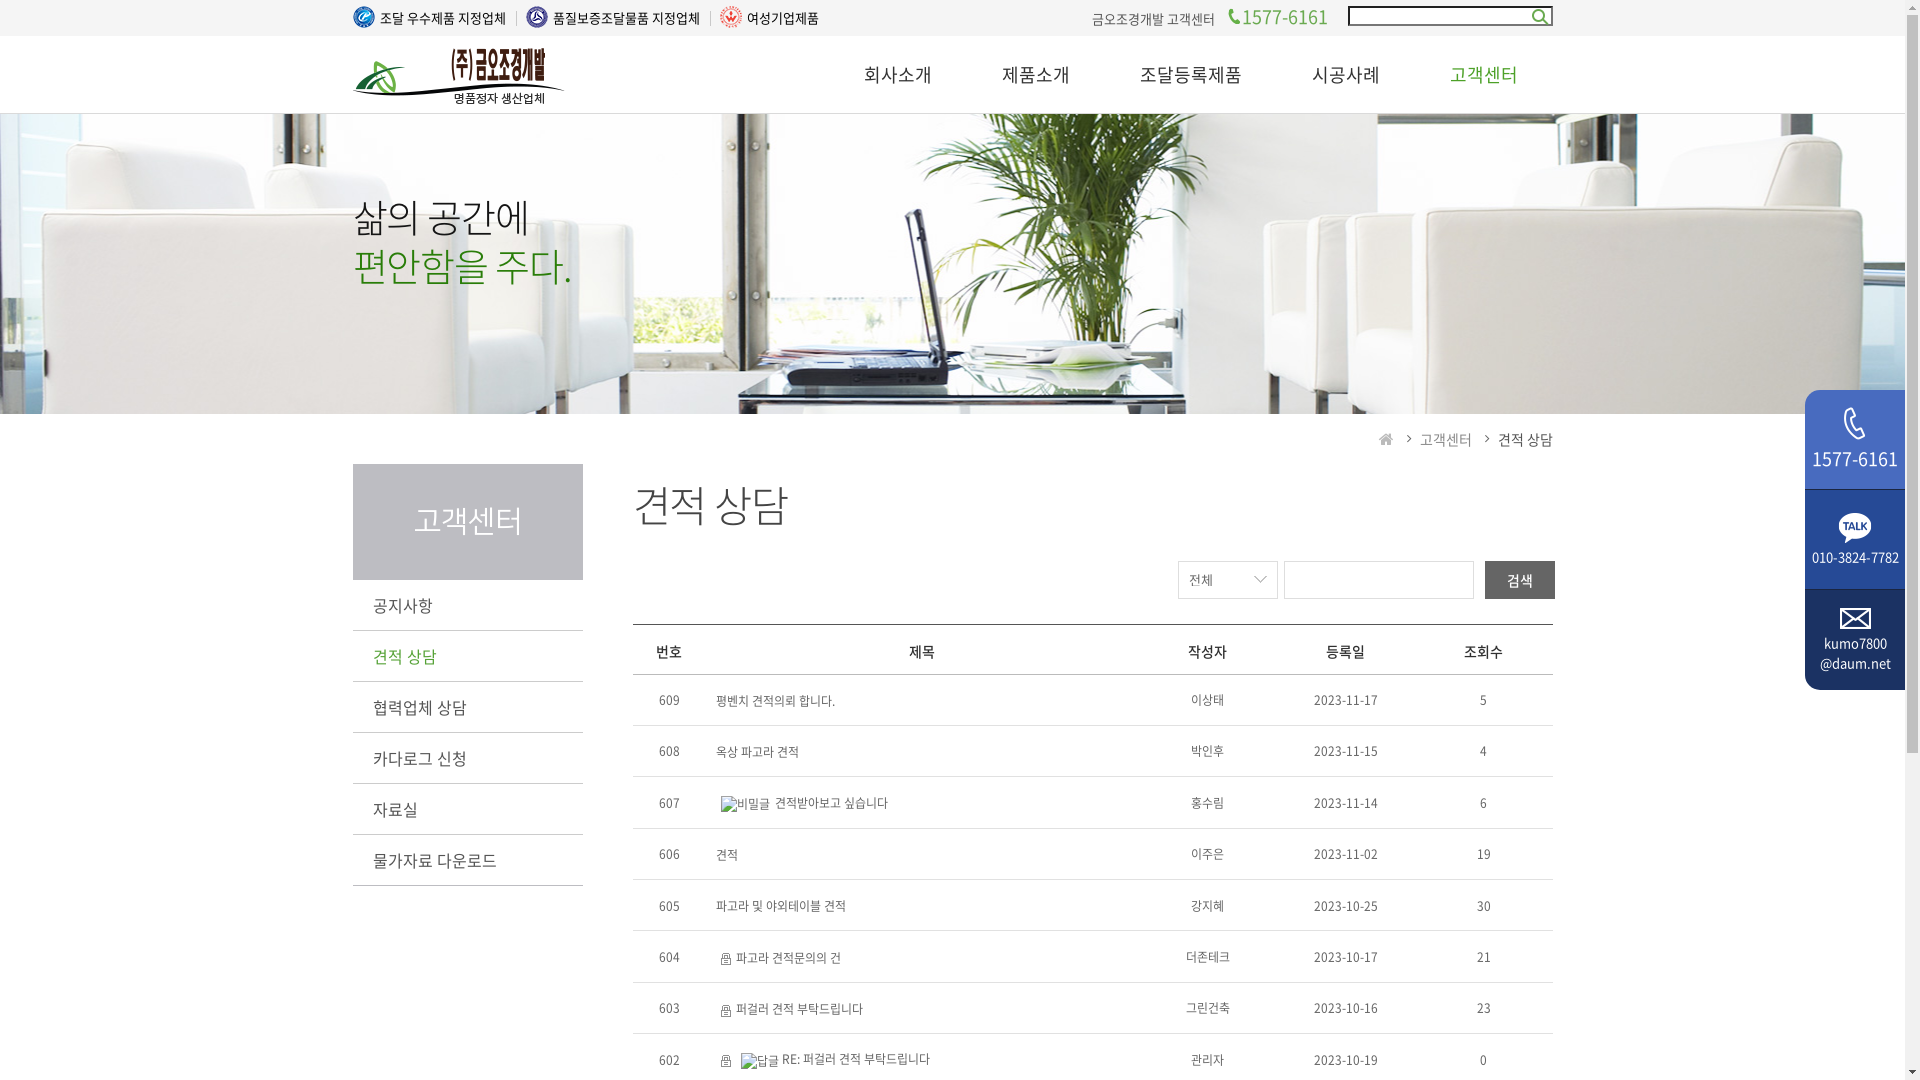 This screenshot has width=1920, height=1080. Describe the element at coordinates (1856, 652) in the screenshot. I see `kumo7800
@daum.net` at that location.